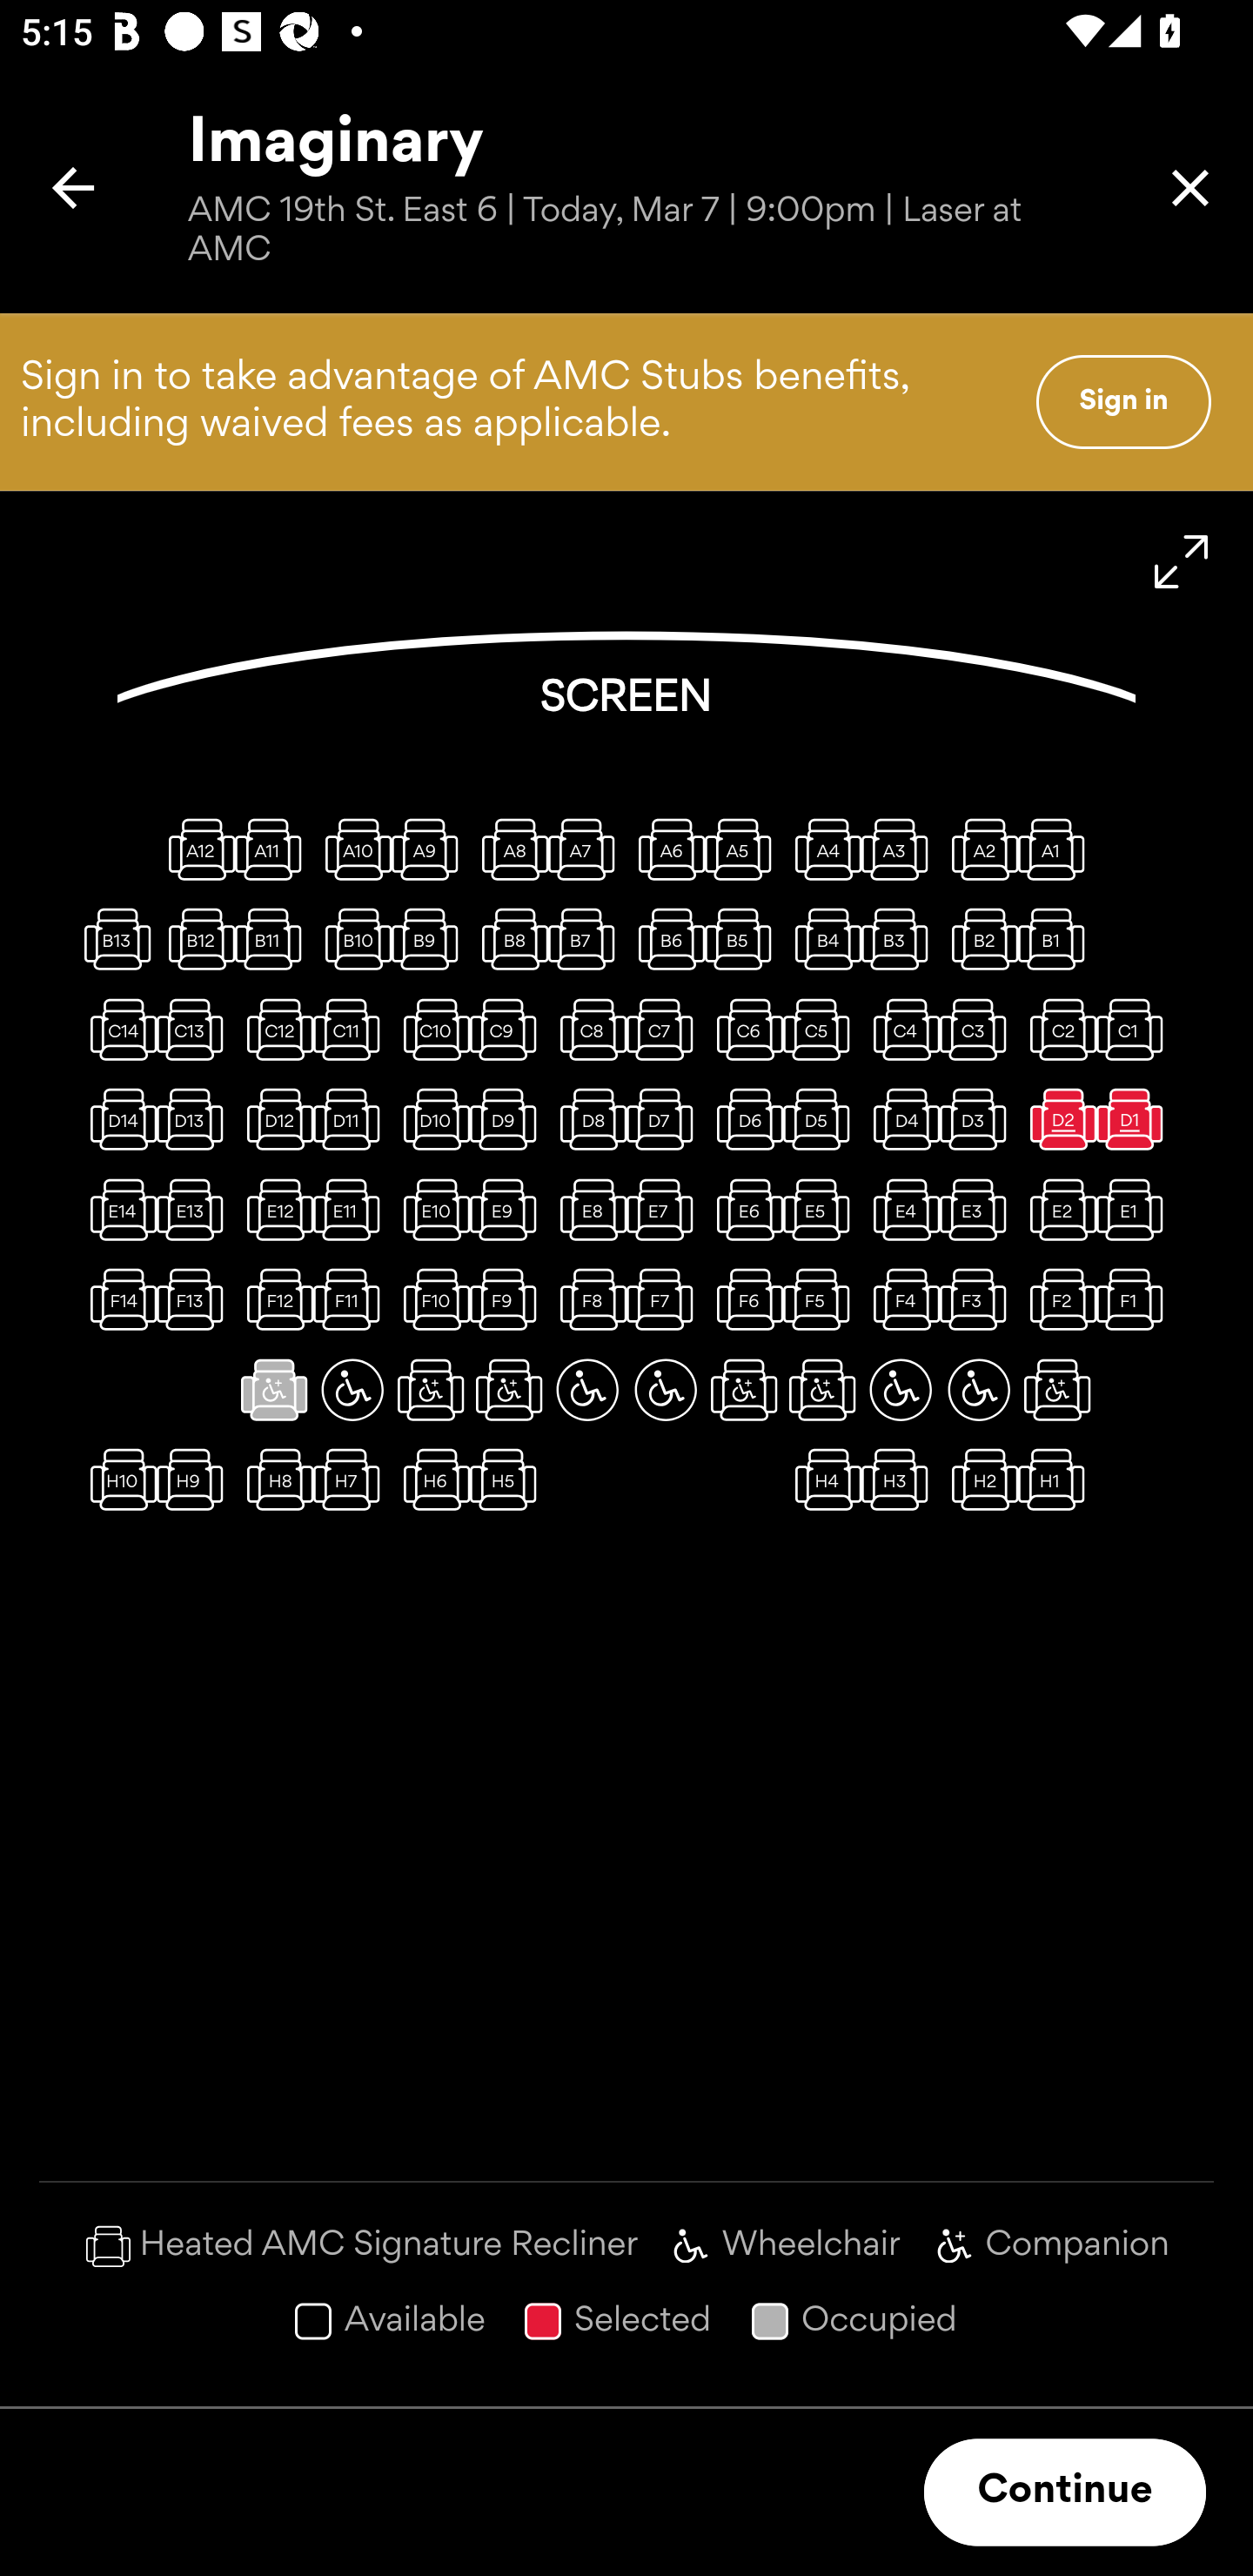  I want to click on B8, Regular seat, available, so click(509, 938).